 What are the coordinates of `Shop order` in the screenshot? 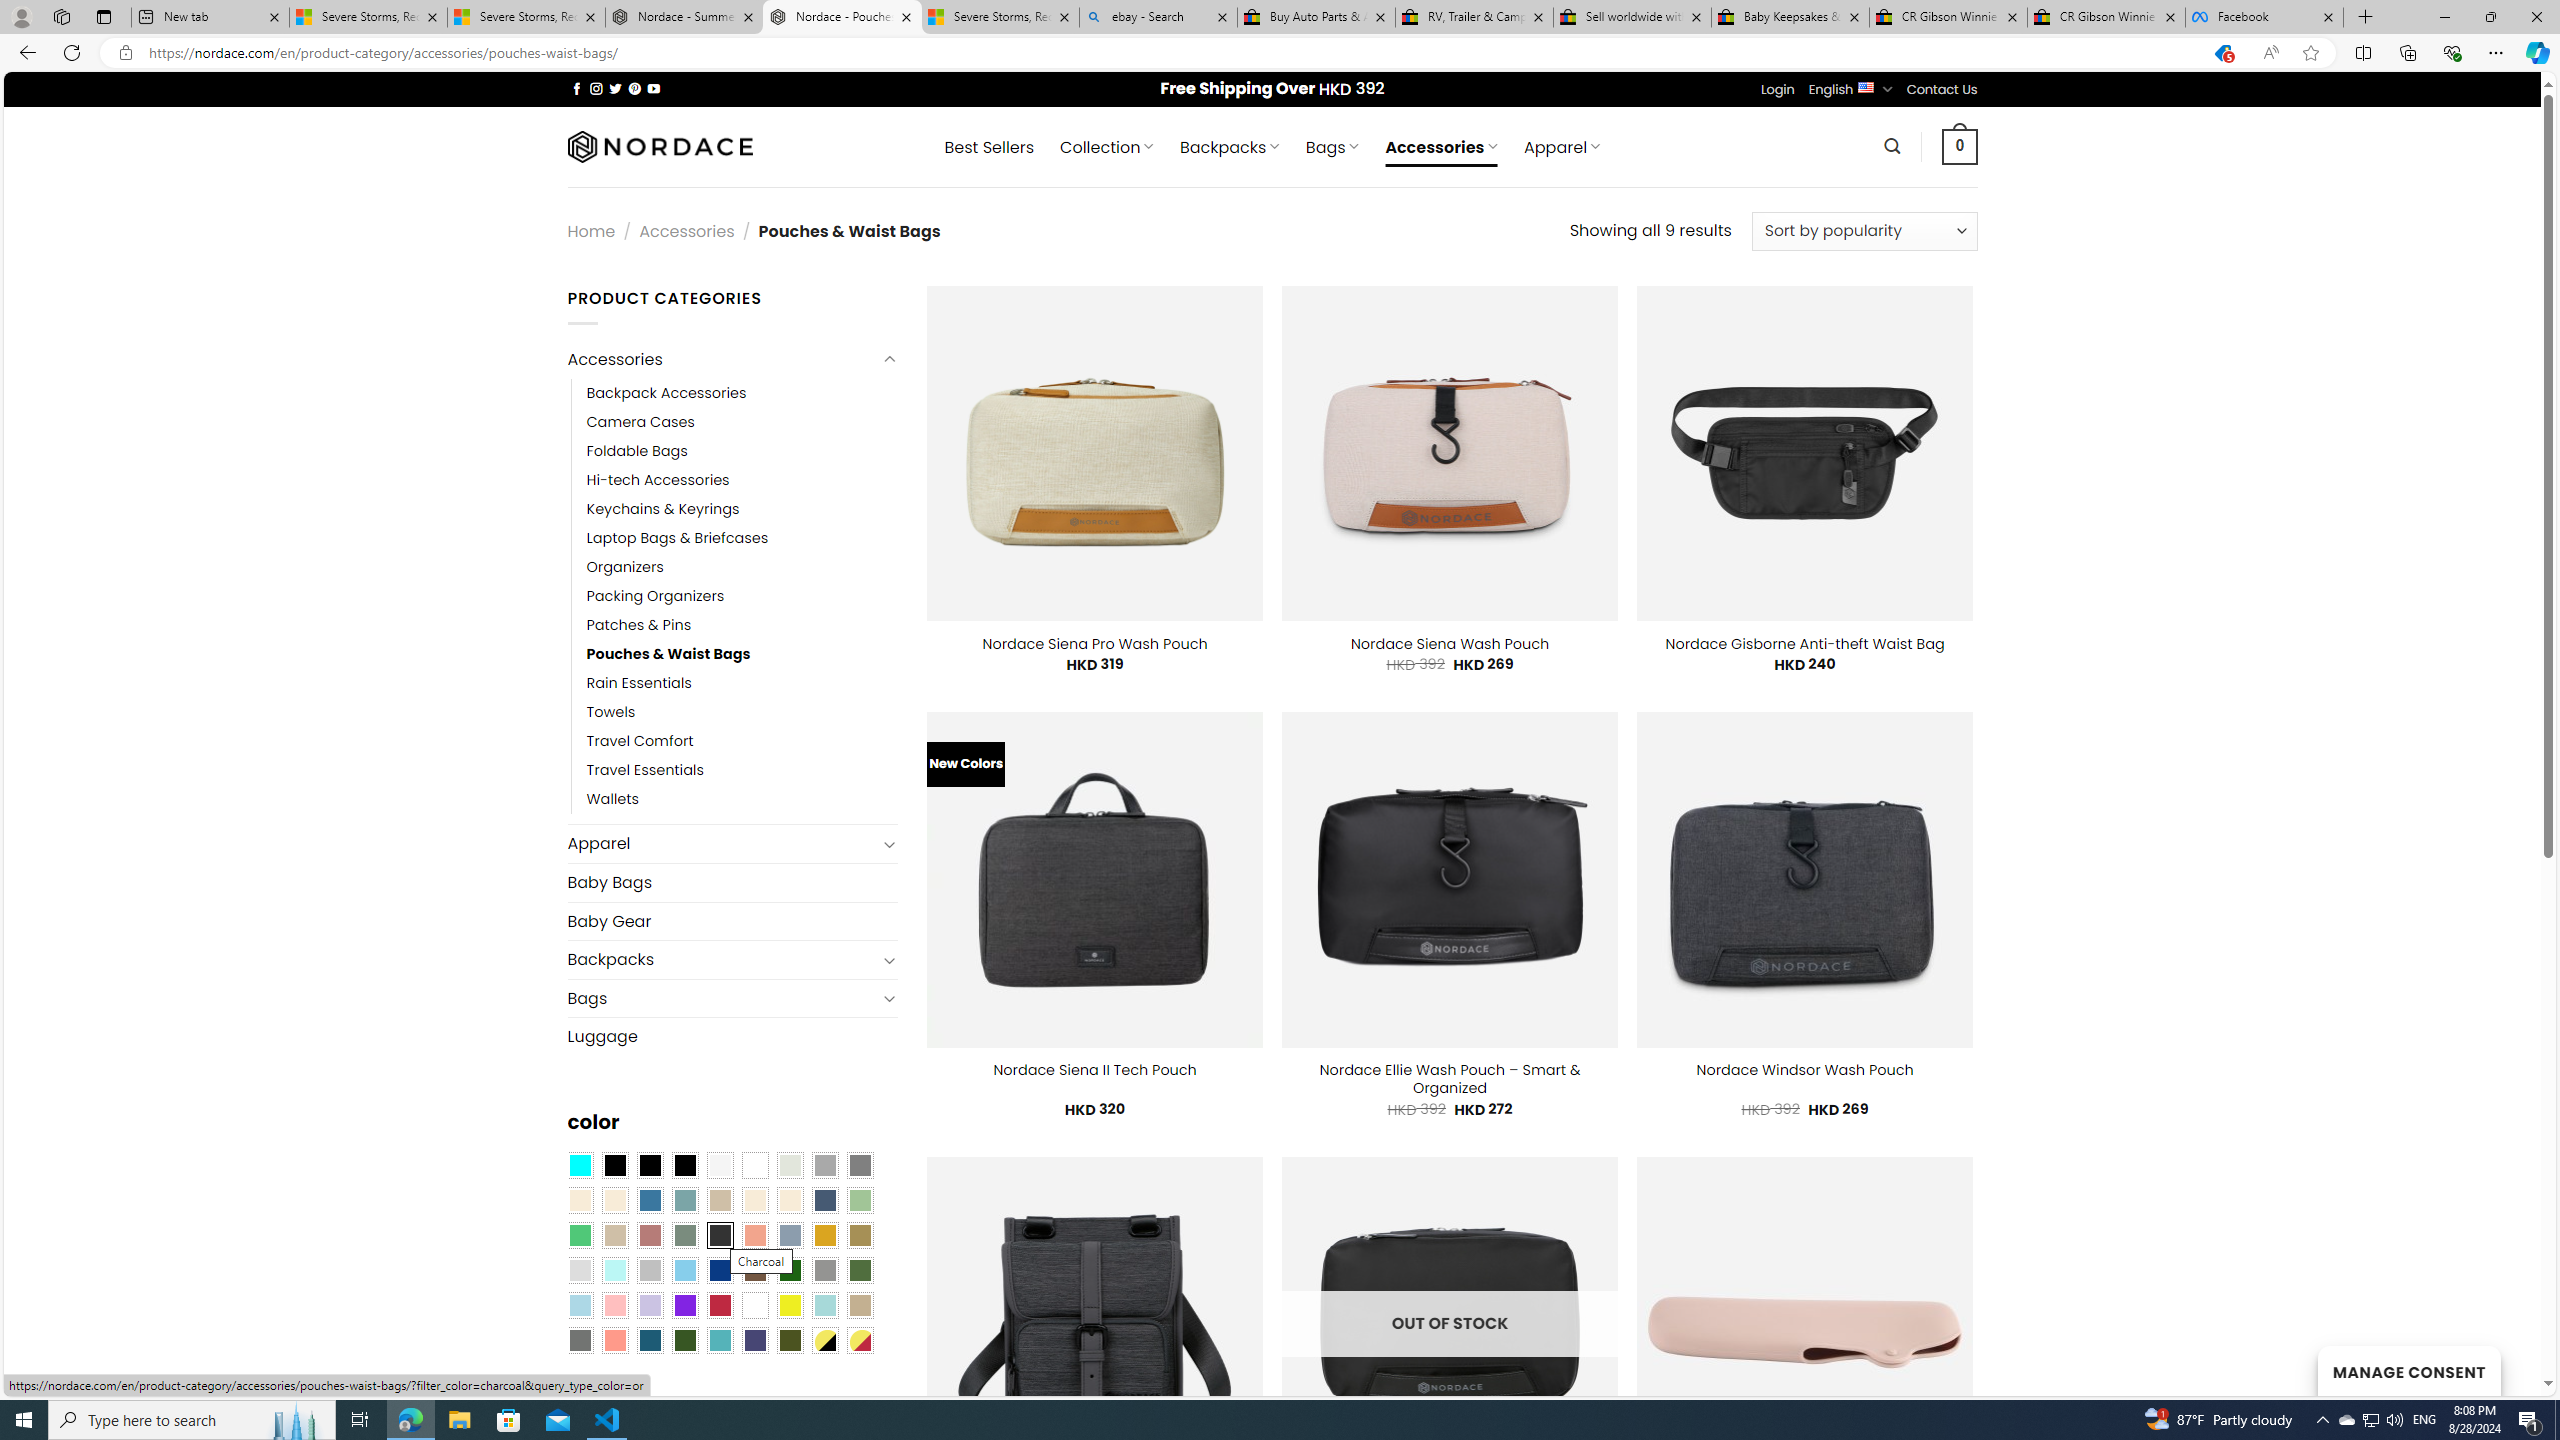 It's located at (1864, 230).